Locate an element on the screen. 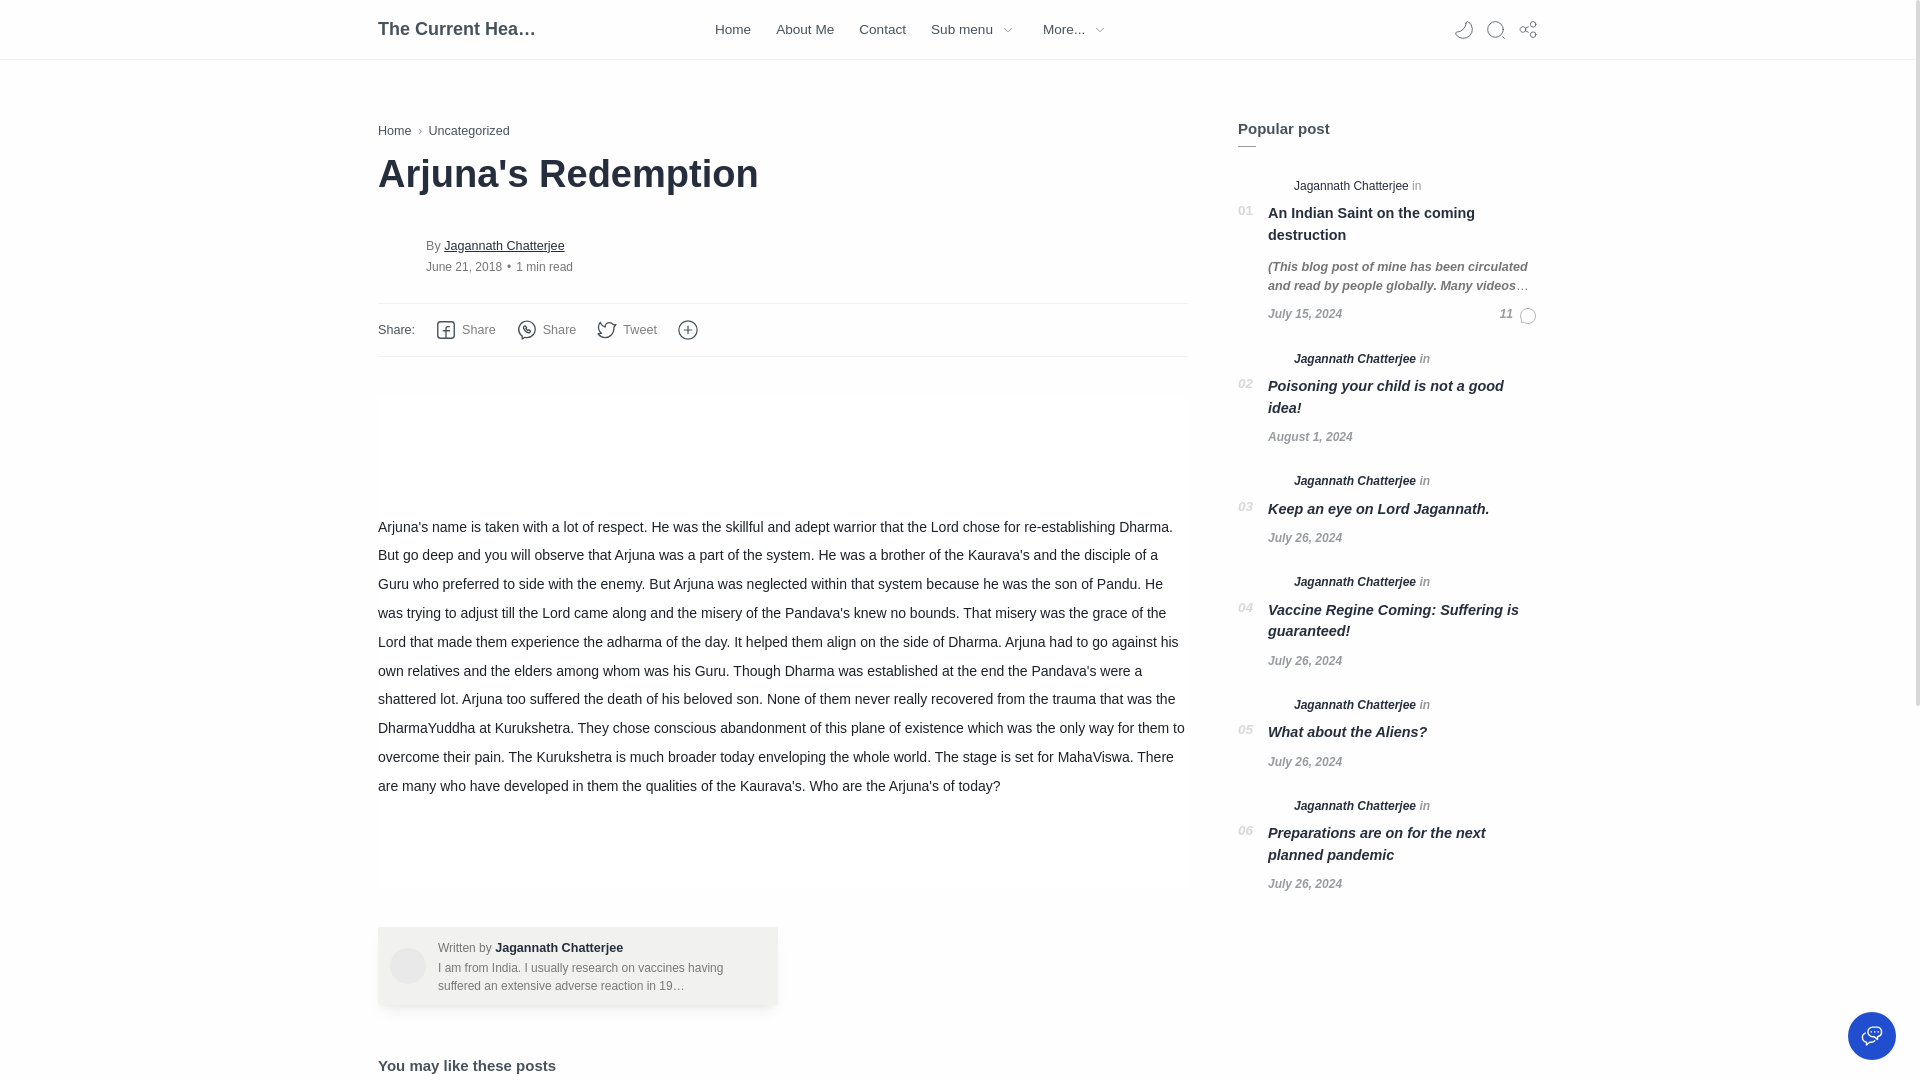 This screenshot has height=1080, width=1920. Last updated: August 1, 2024 is located at coordinates (1310, 436).